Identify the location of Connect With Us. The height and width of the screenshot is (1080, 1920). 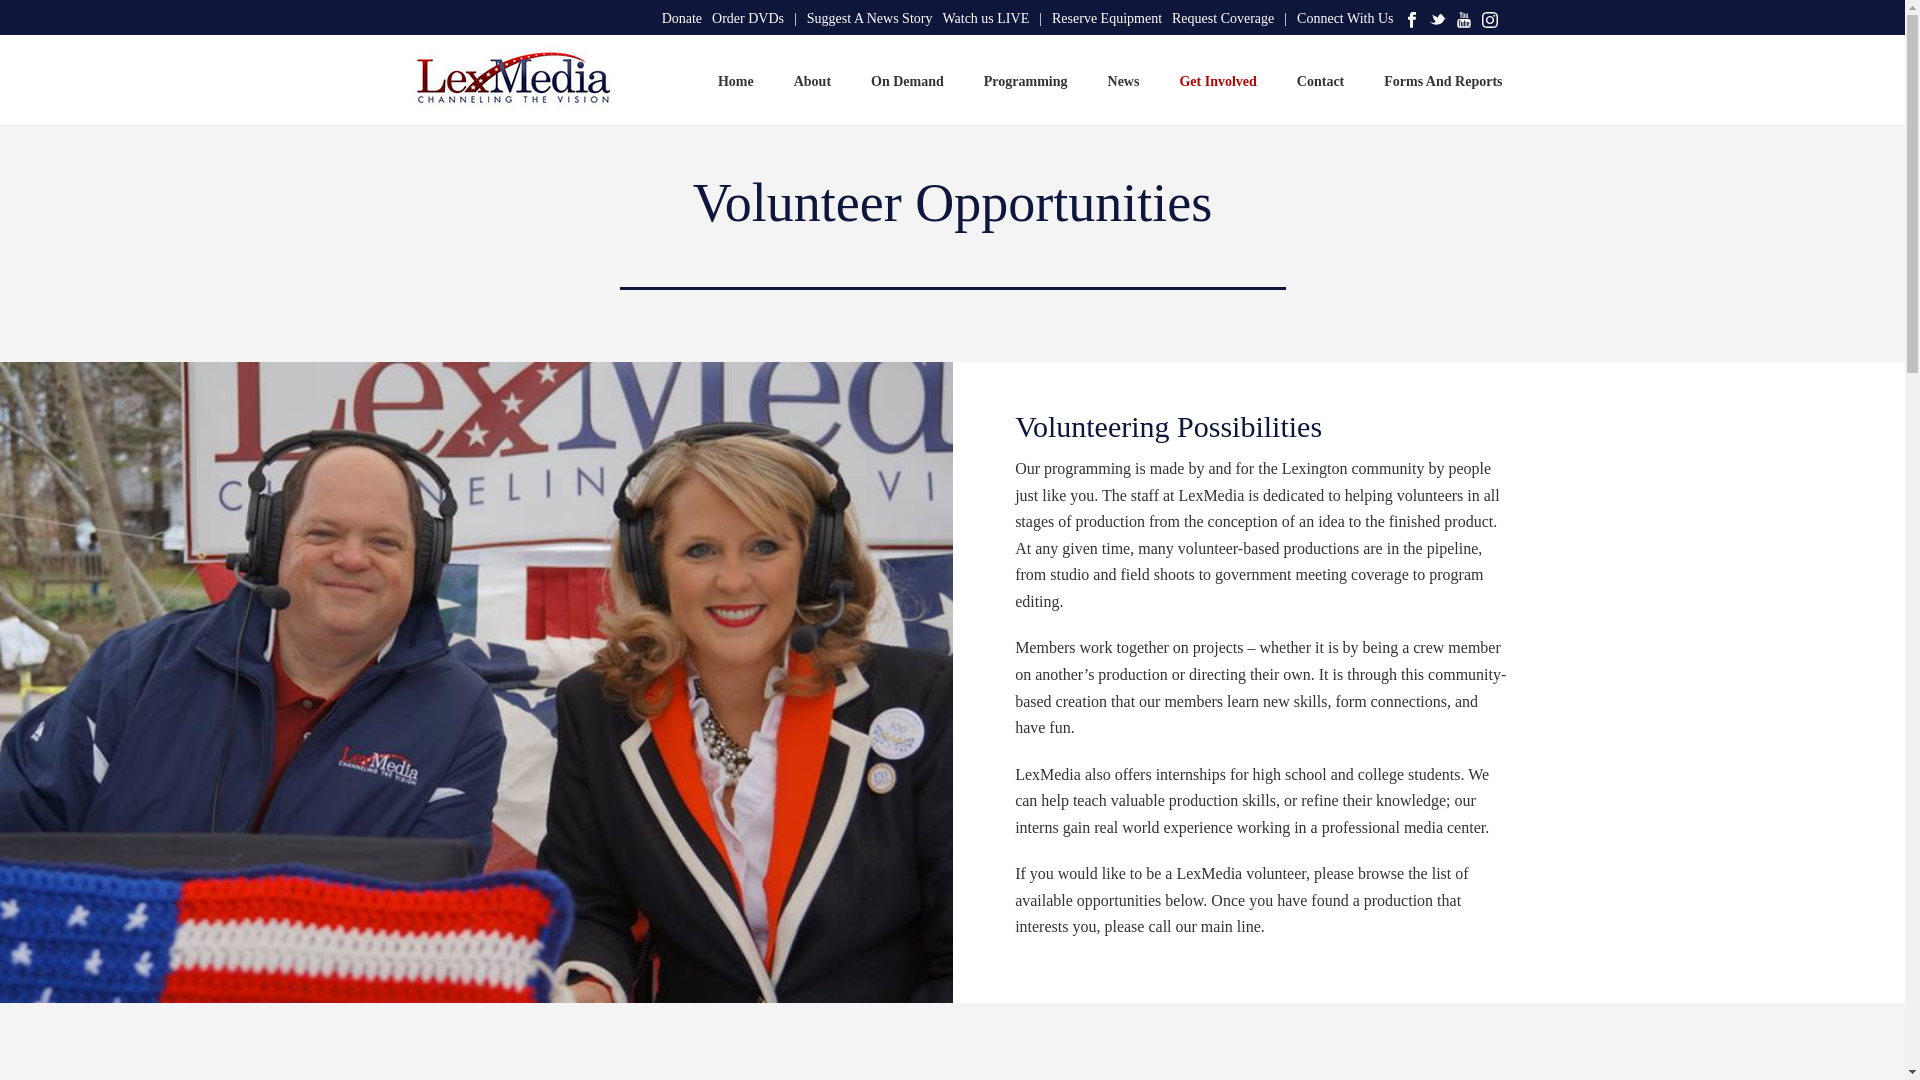
(1345, 18).